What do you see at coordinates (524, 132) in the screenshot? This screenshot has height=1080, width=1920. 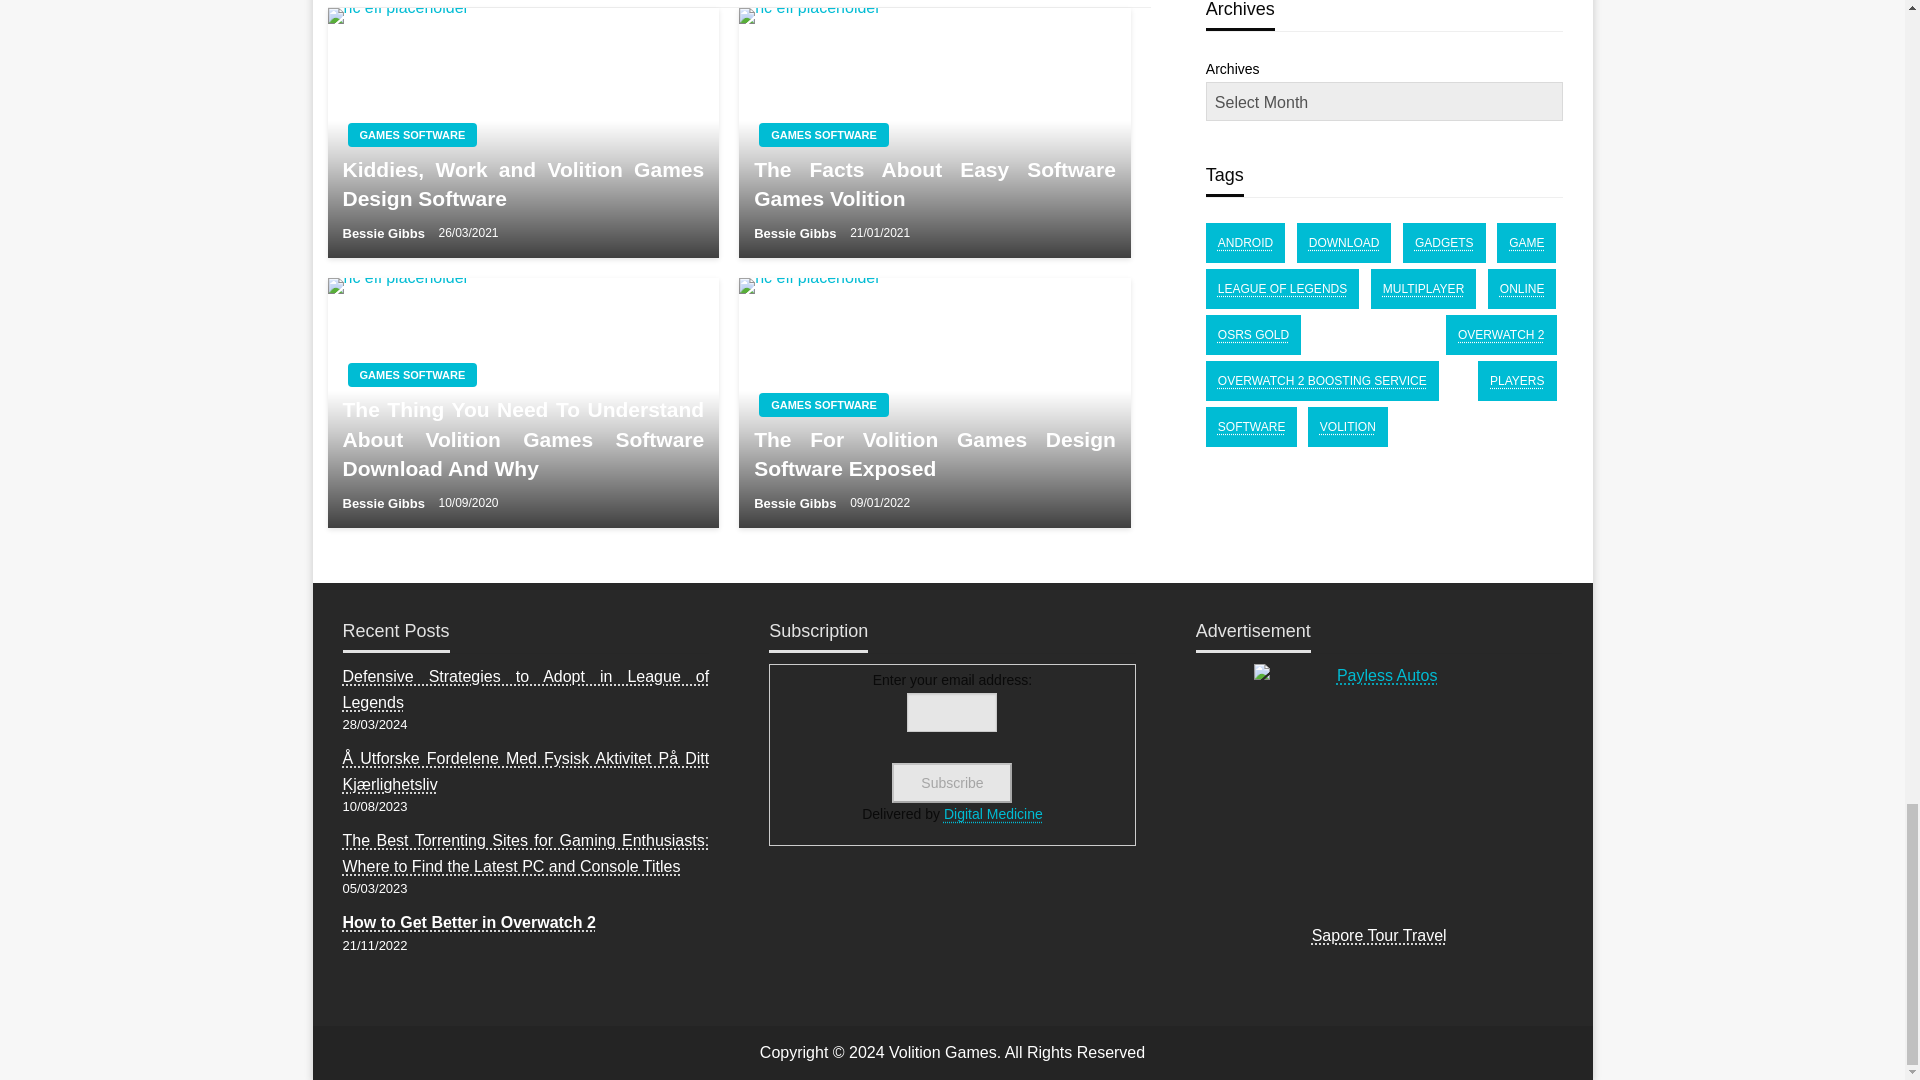 I see `Kiddies, Work and Volition Games Design Software` at bounding box center [524, 132].